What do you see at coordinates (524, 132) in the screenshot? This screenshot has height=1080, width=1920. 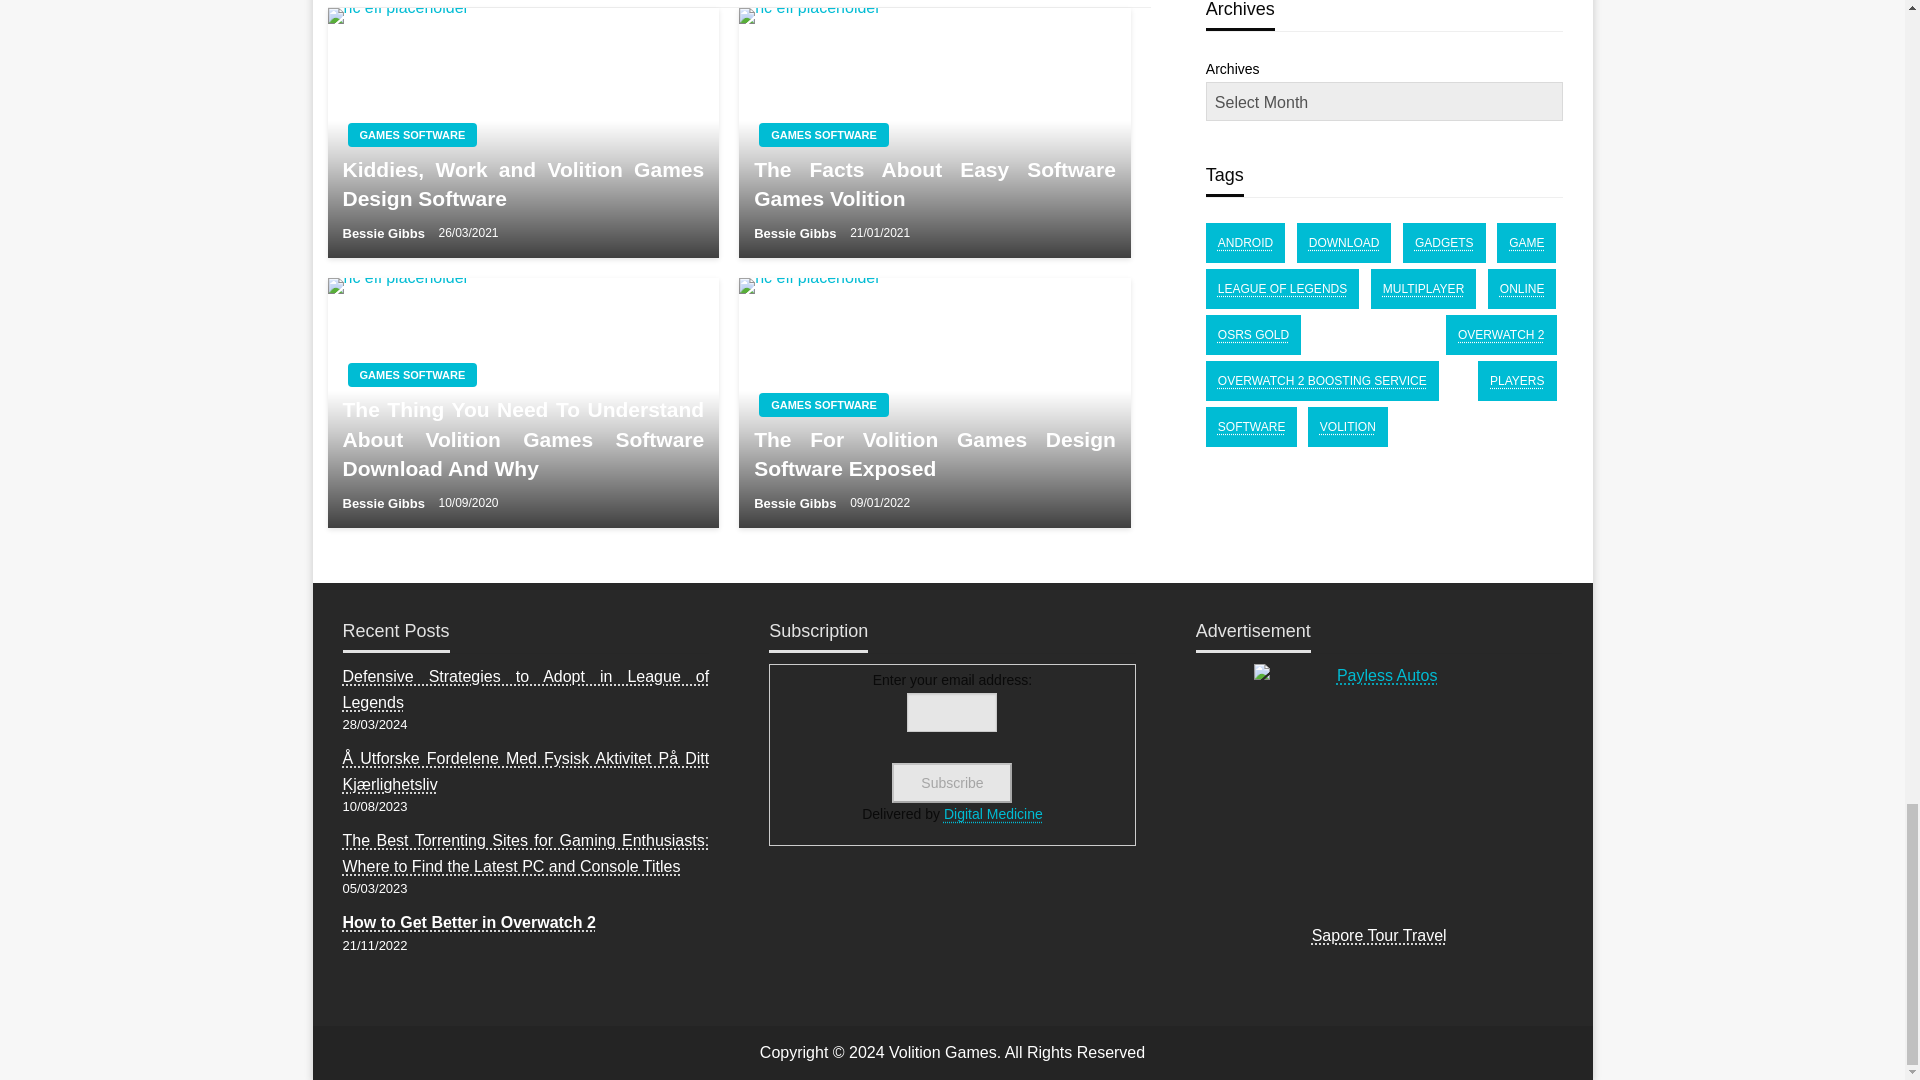 I see `Kiddies, Work and Volition Games Design Software` at bounding box center [524, 132].